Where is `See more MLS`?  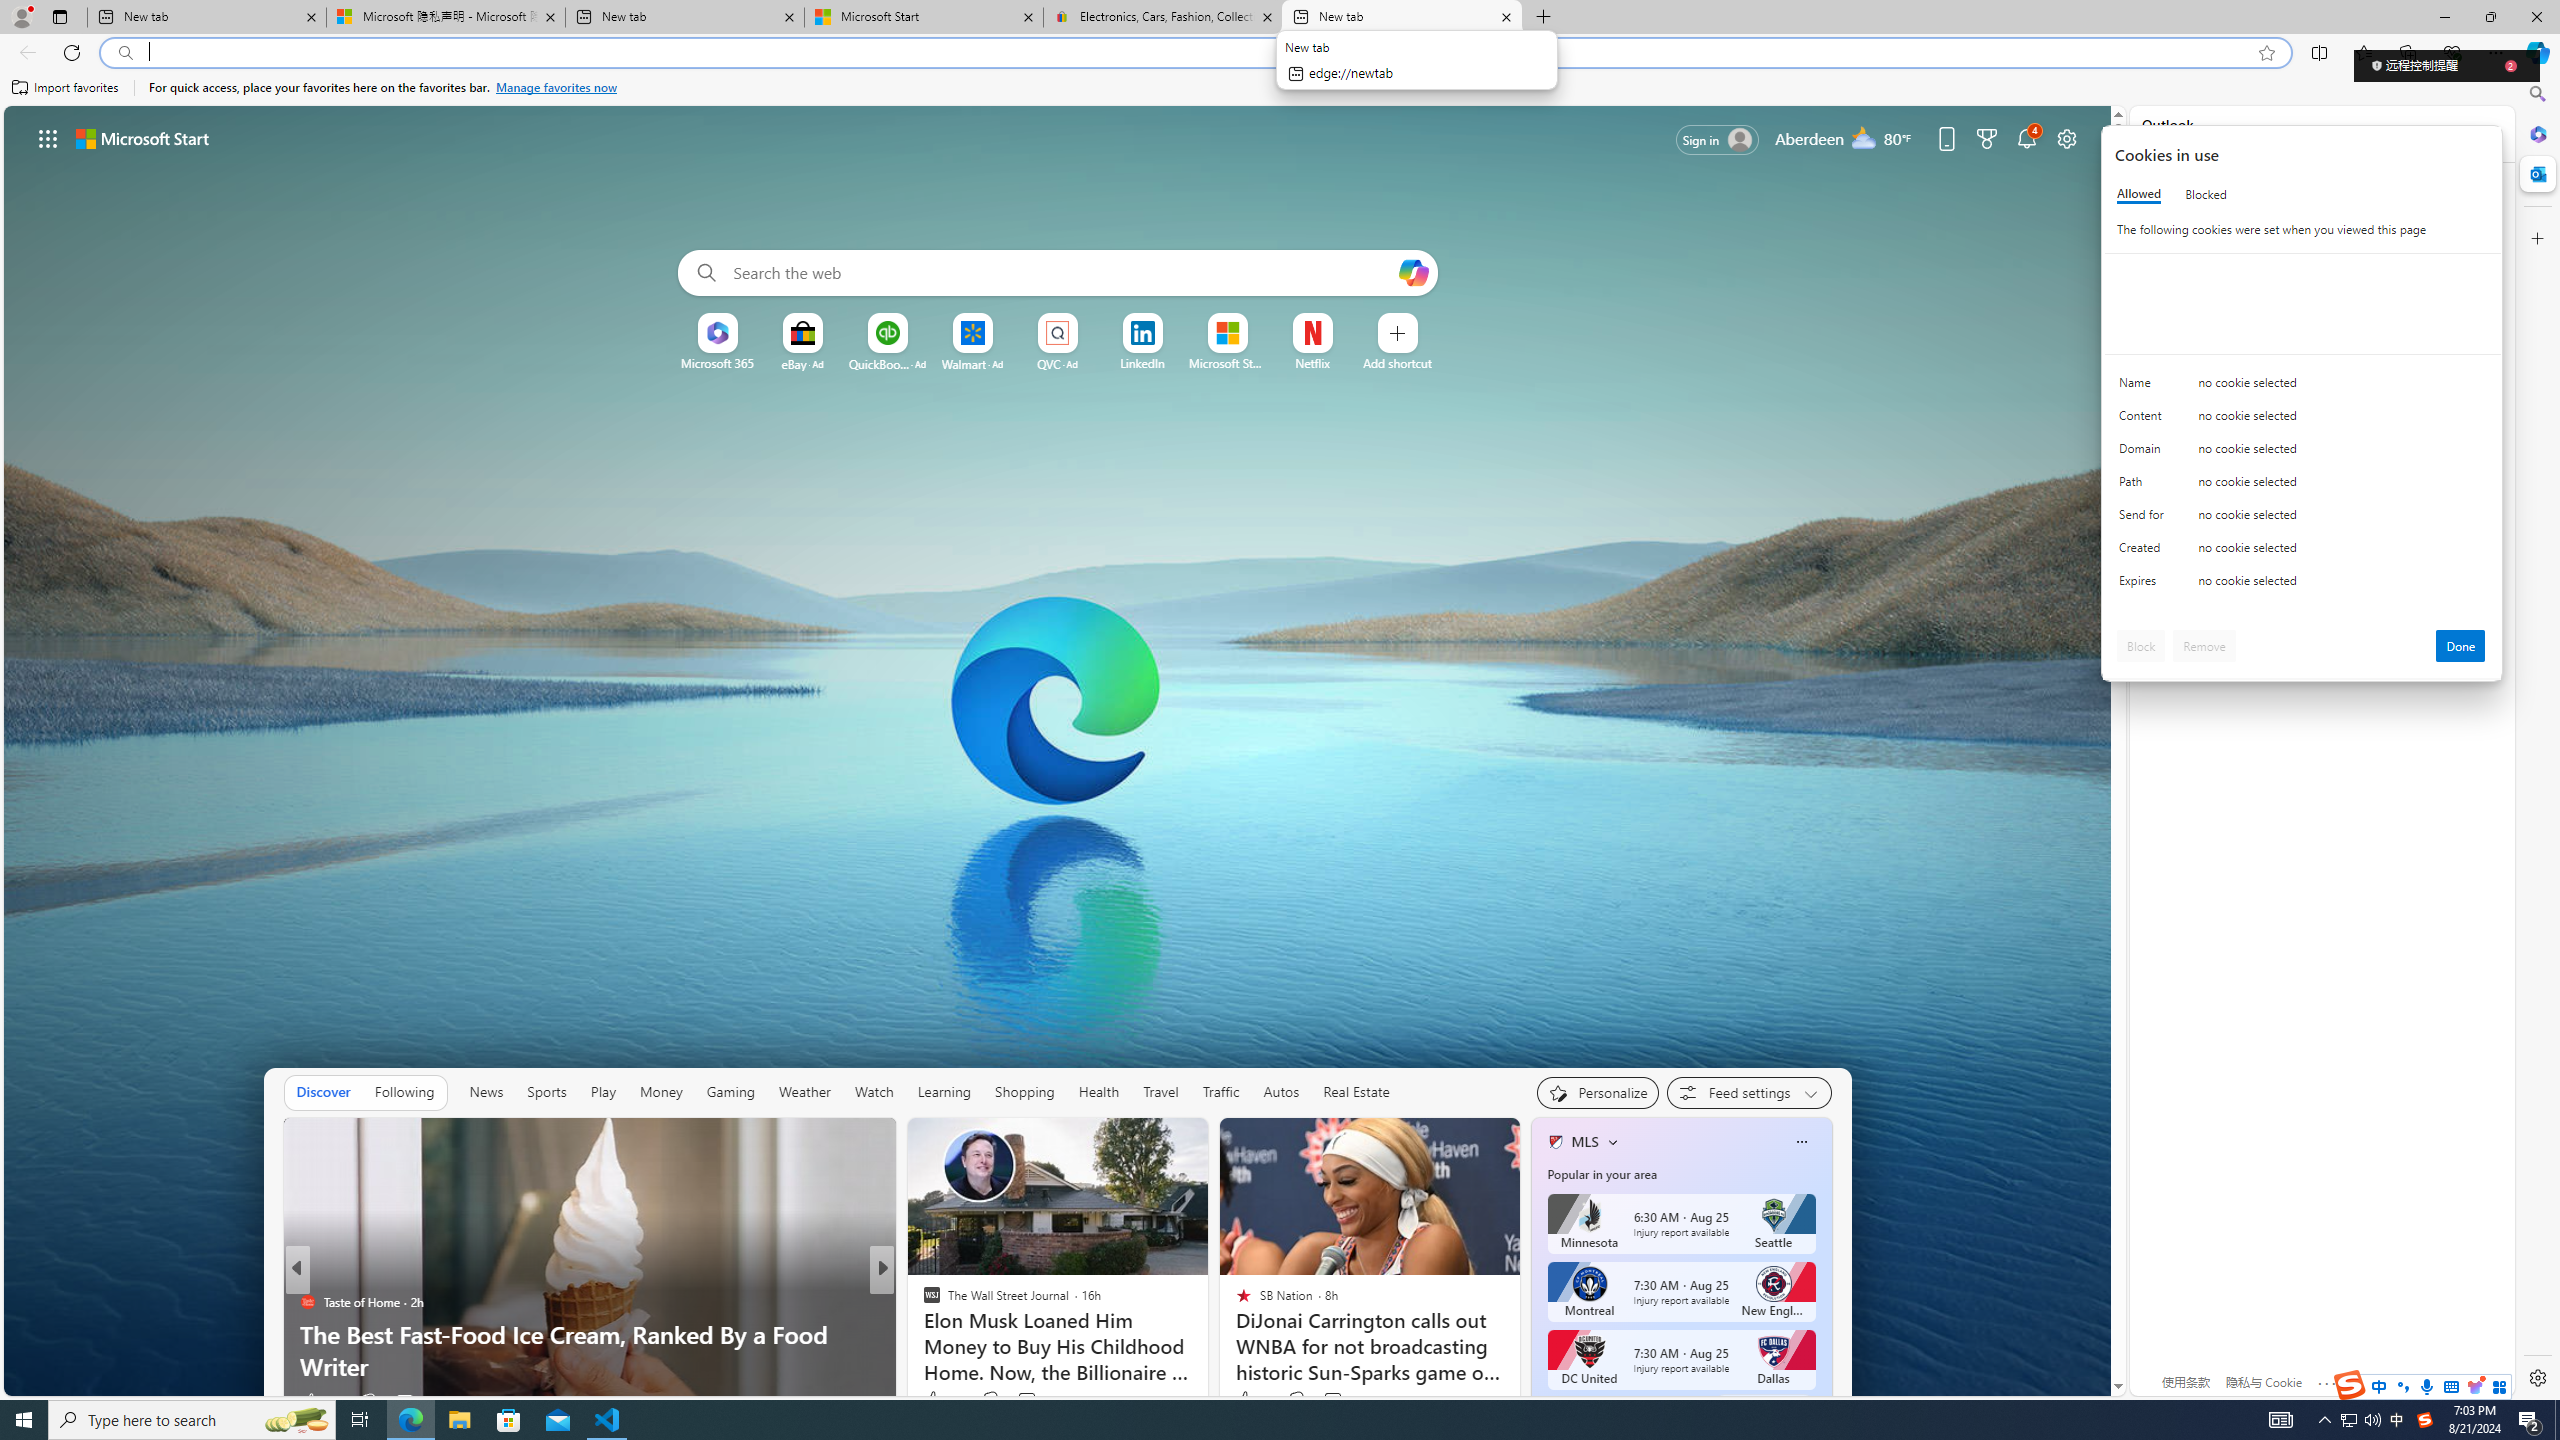 See more MLS is located at coordinates (1764, 1406).